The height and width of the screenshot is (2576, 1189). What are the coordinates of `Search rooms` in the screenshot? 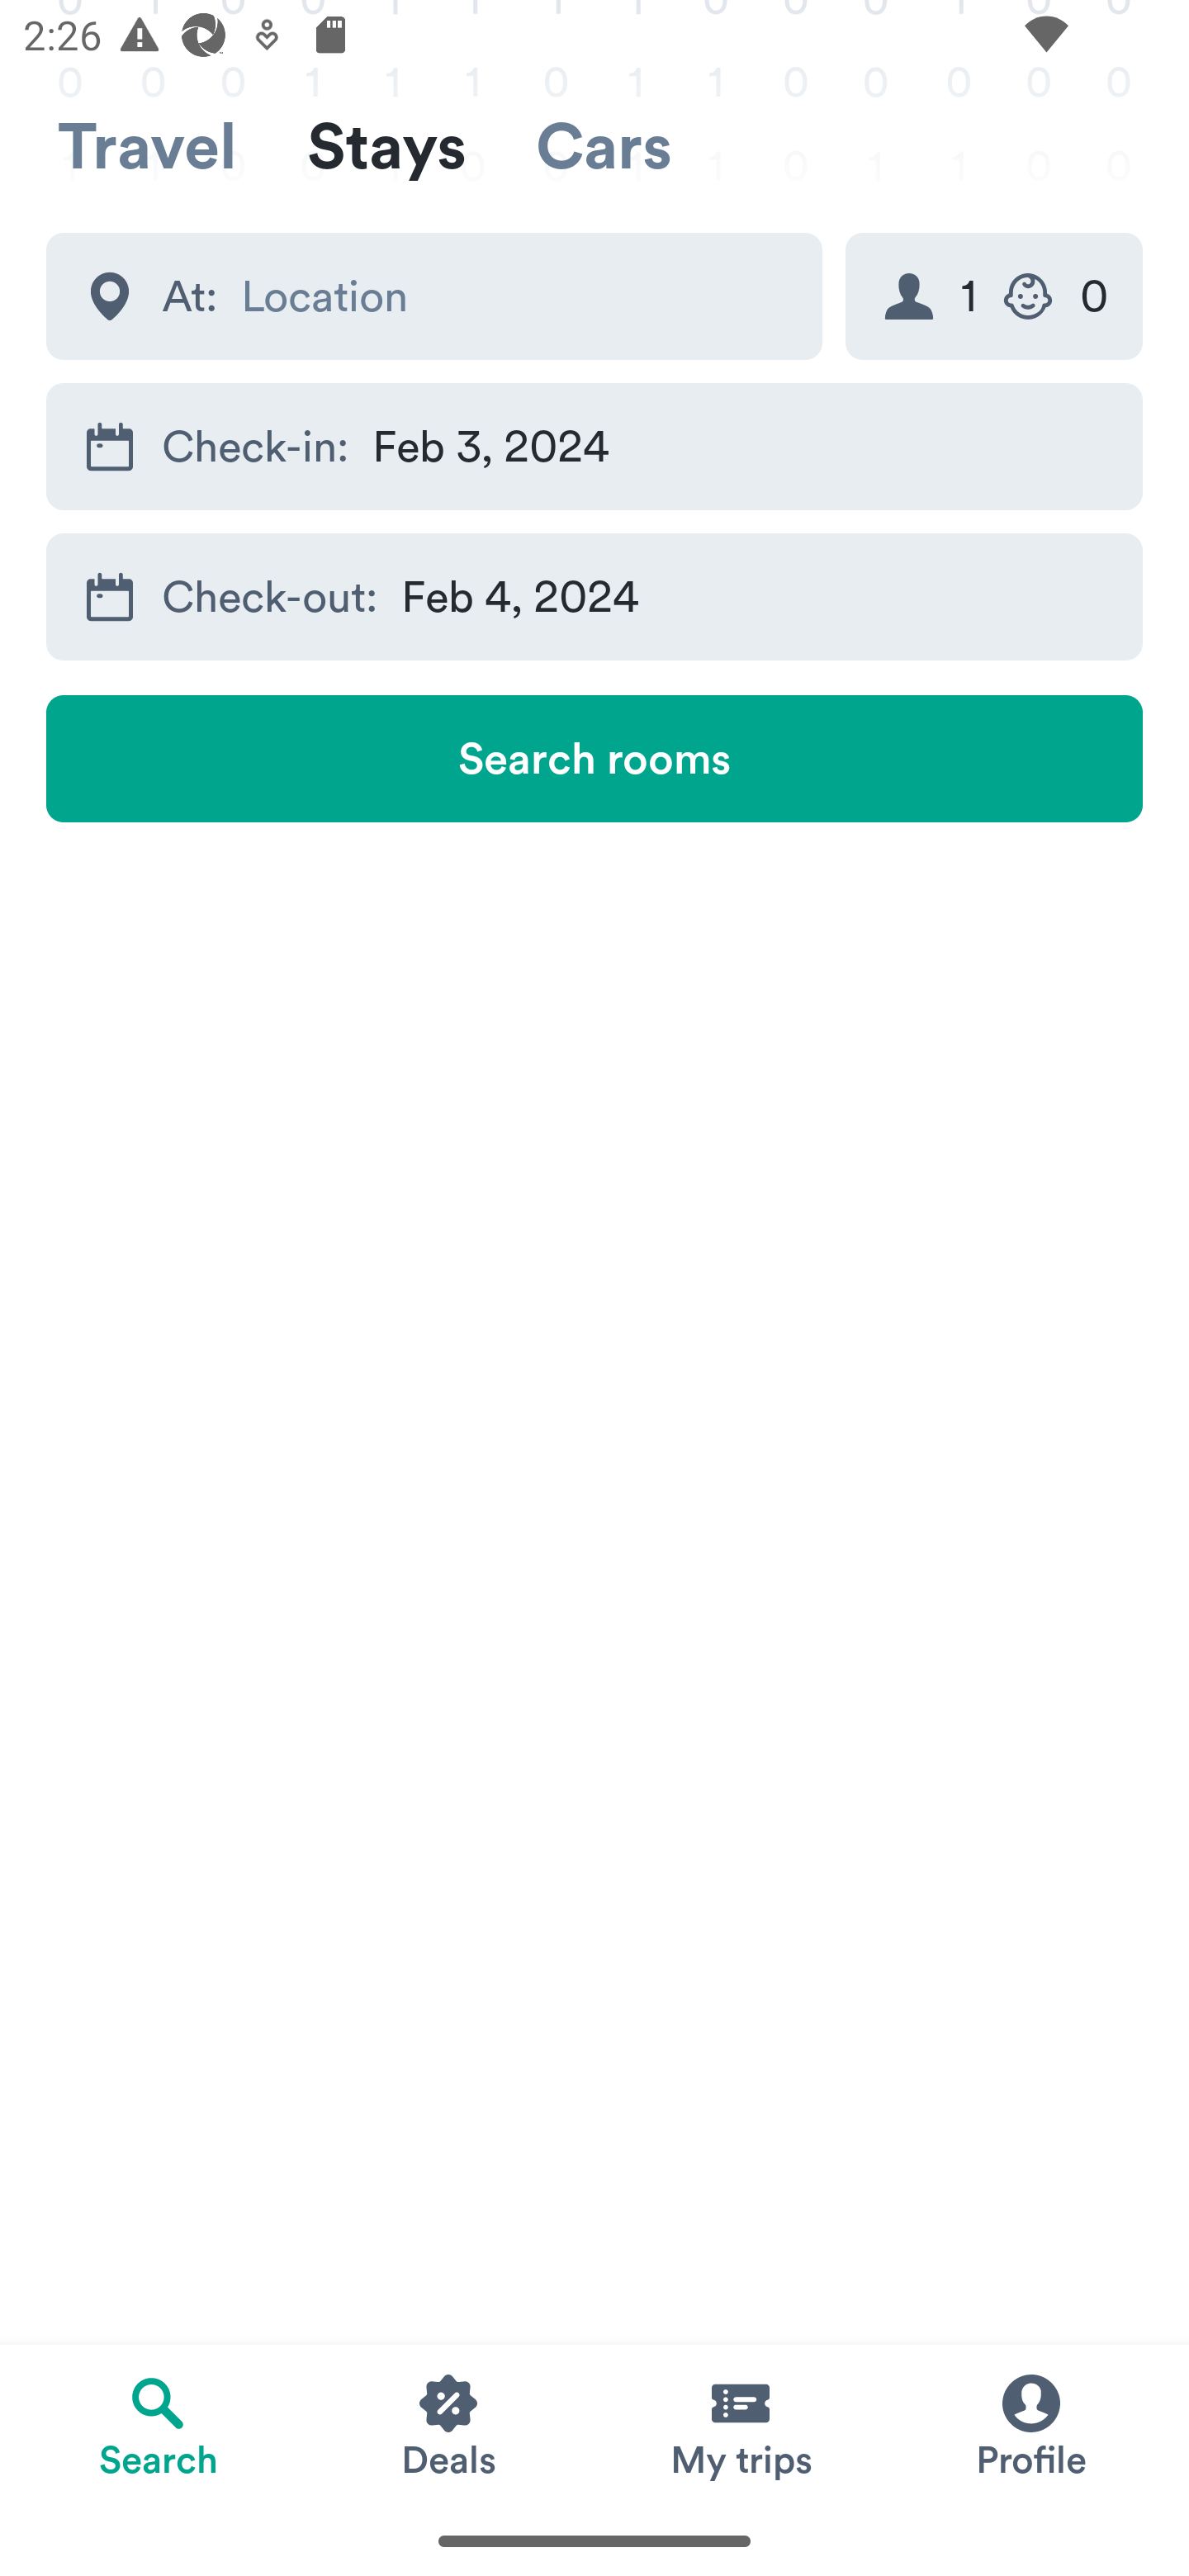 It's located at (594, 758).